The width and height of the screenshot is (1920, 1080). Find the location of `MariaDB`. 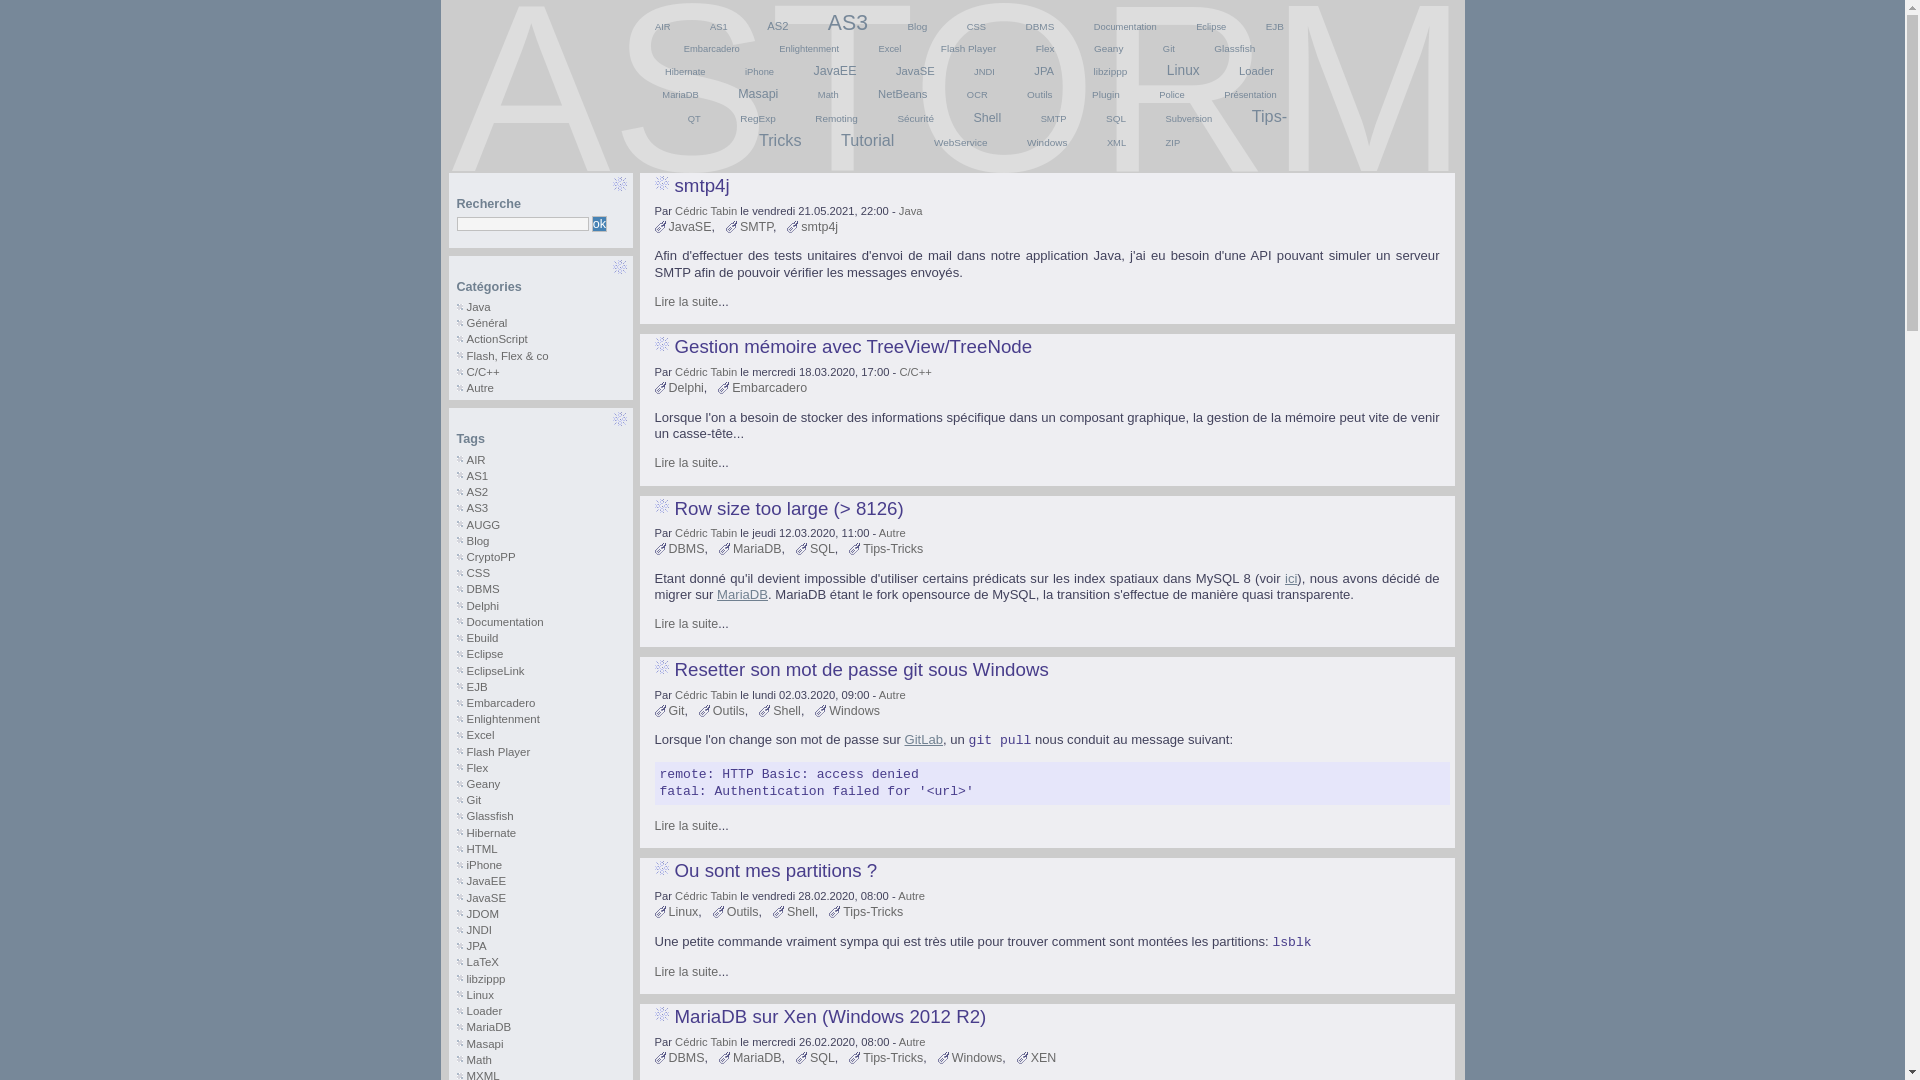

MariaDB is located at coordinates (488, 1027).